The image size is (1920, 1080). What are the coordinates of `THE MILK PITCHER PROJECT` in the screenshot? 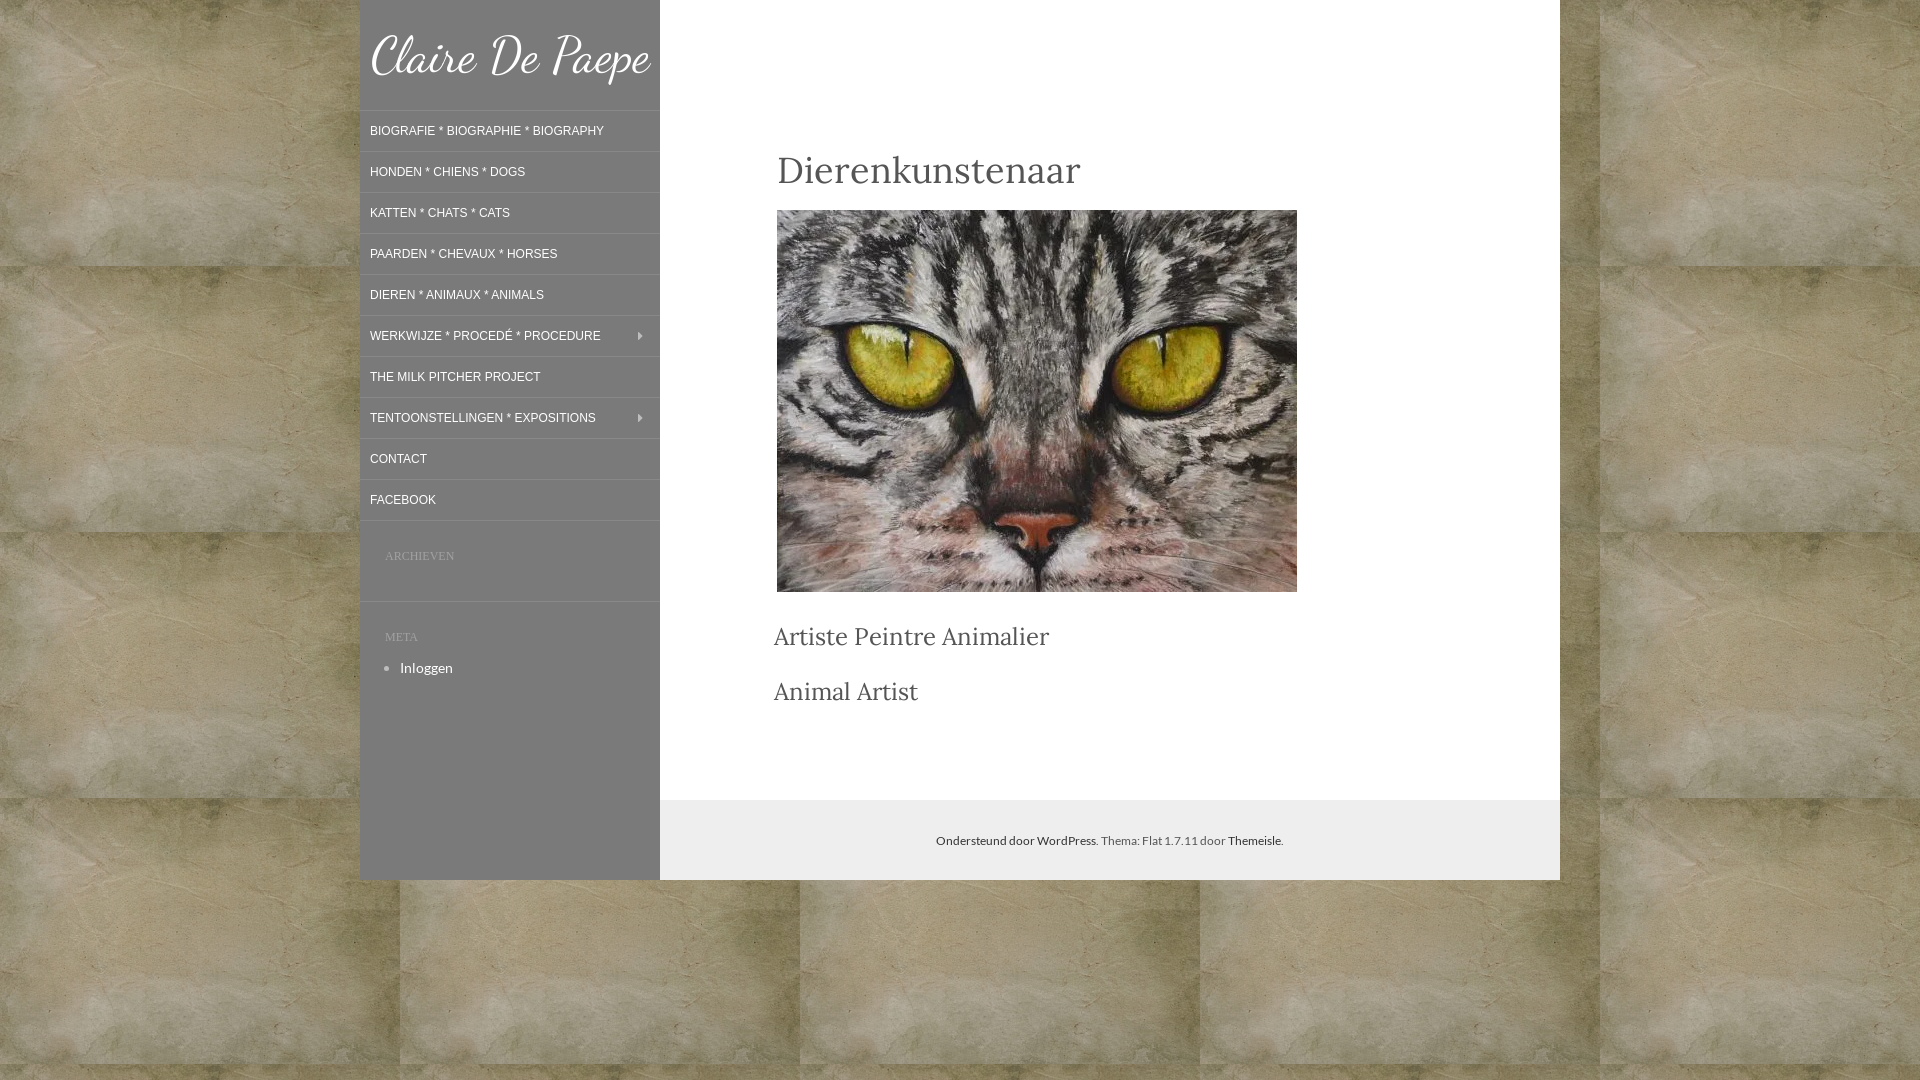 It's located at (456, 377).